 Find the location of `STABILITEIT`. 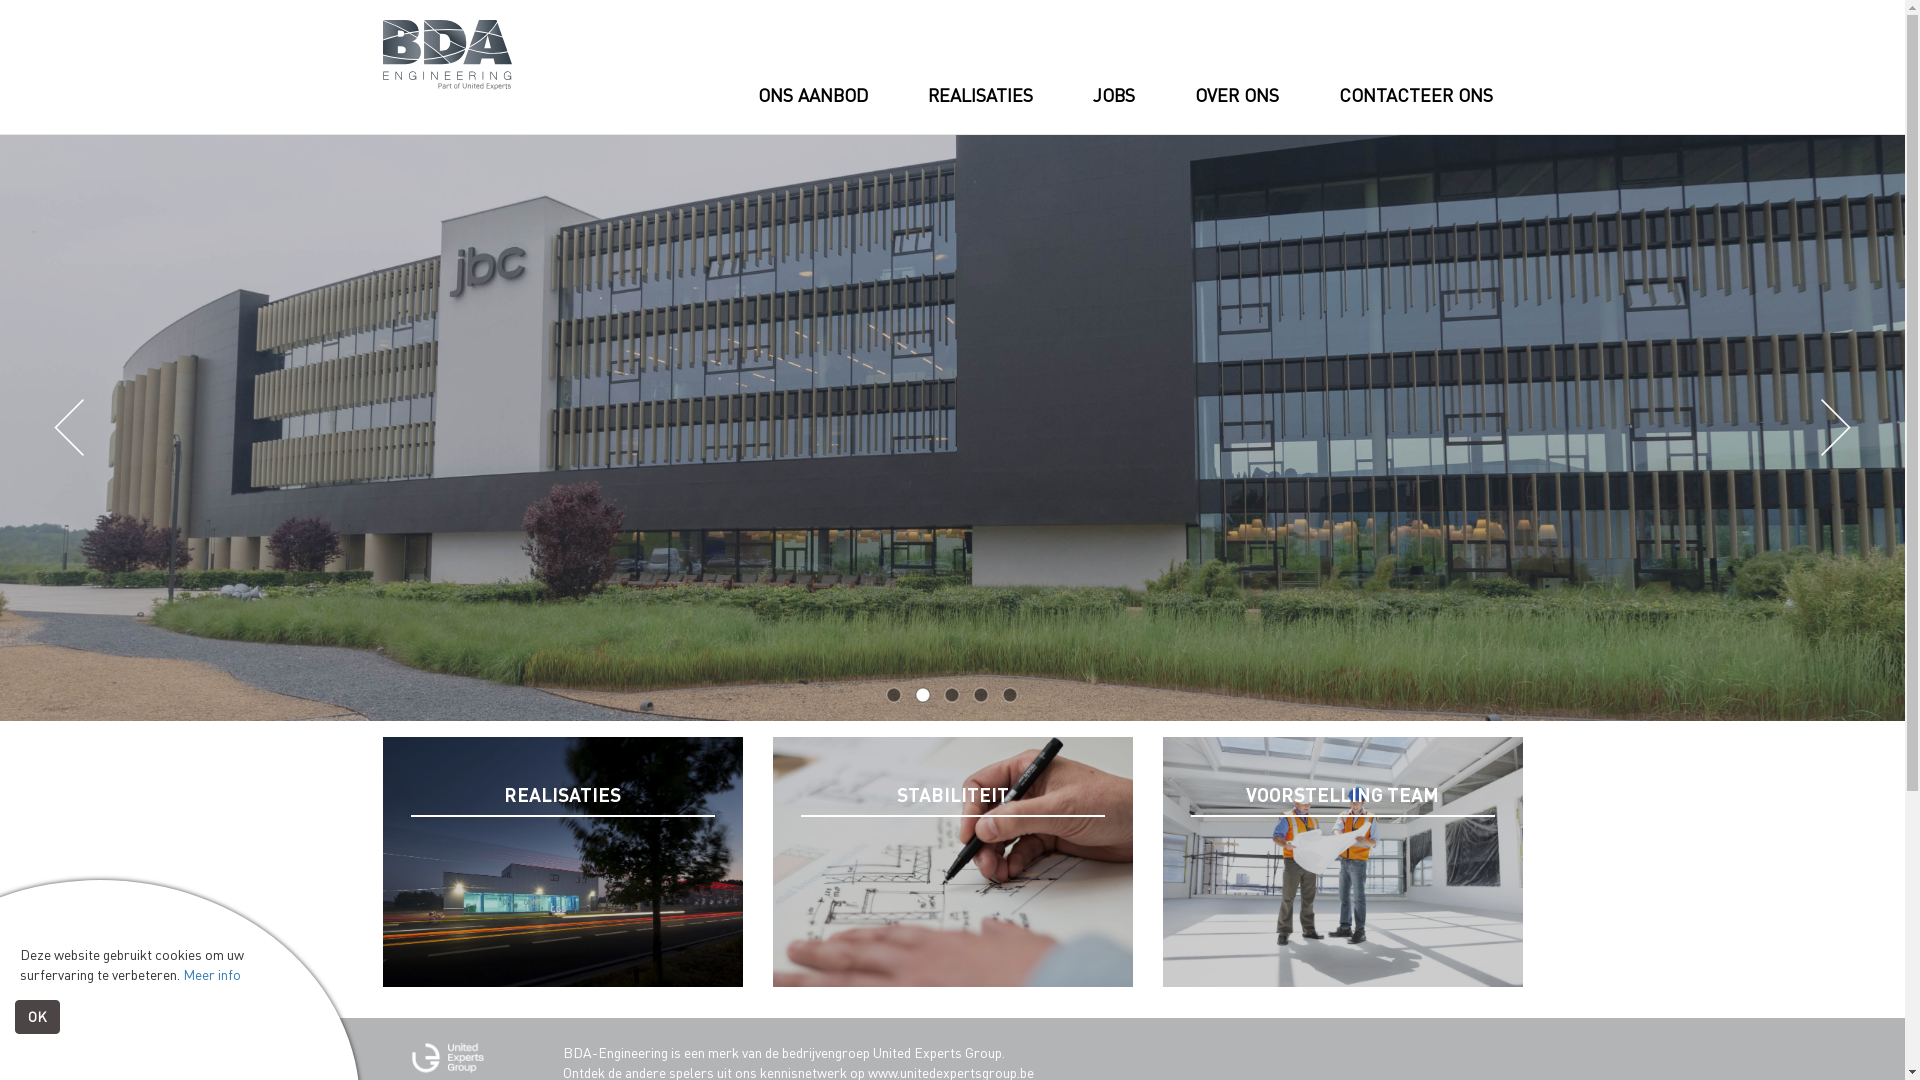

STABILITEIT is located at coordinates (952, 862).